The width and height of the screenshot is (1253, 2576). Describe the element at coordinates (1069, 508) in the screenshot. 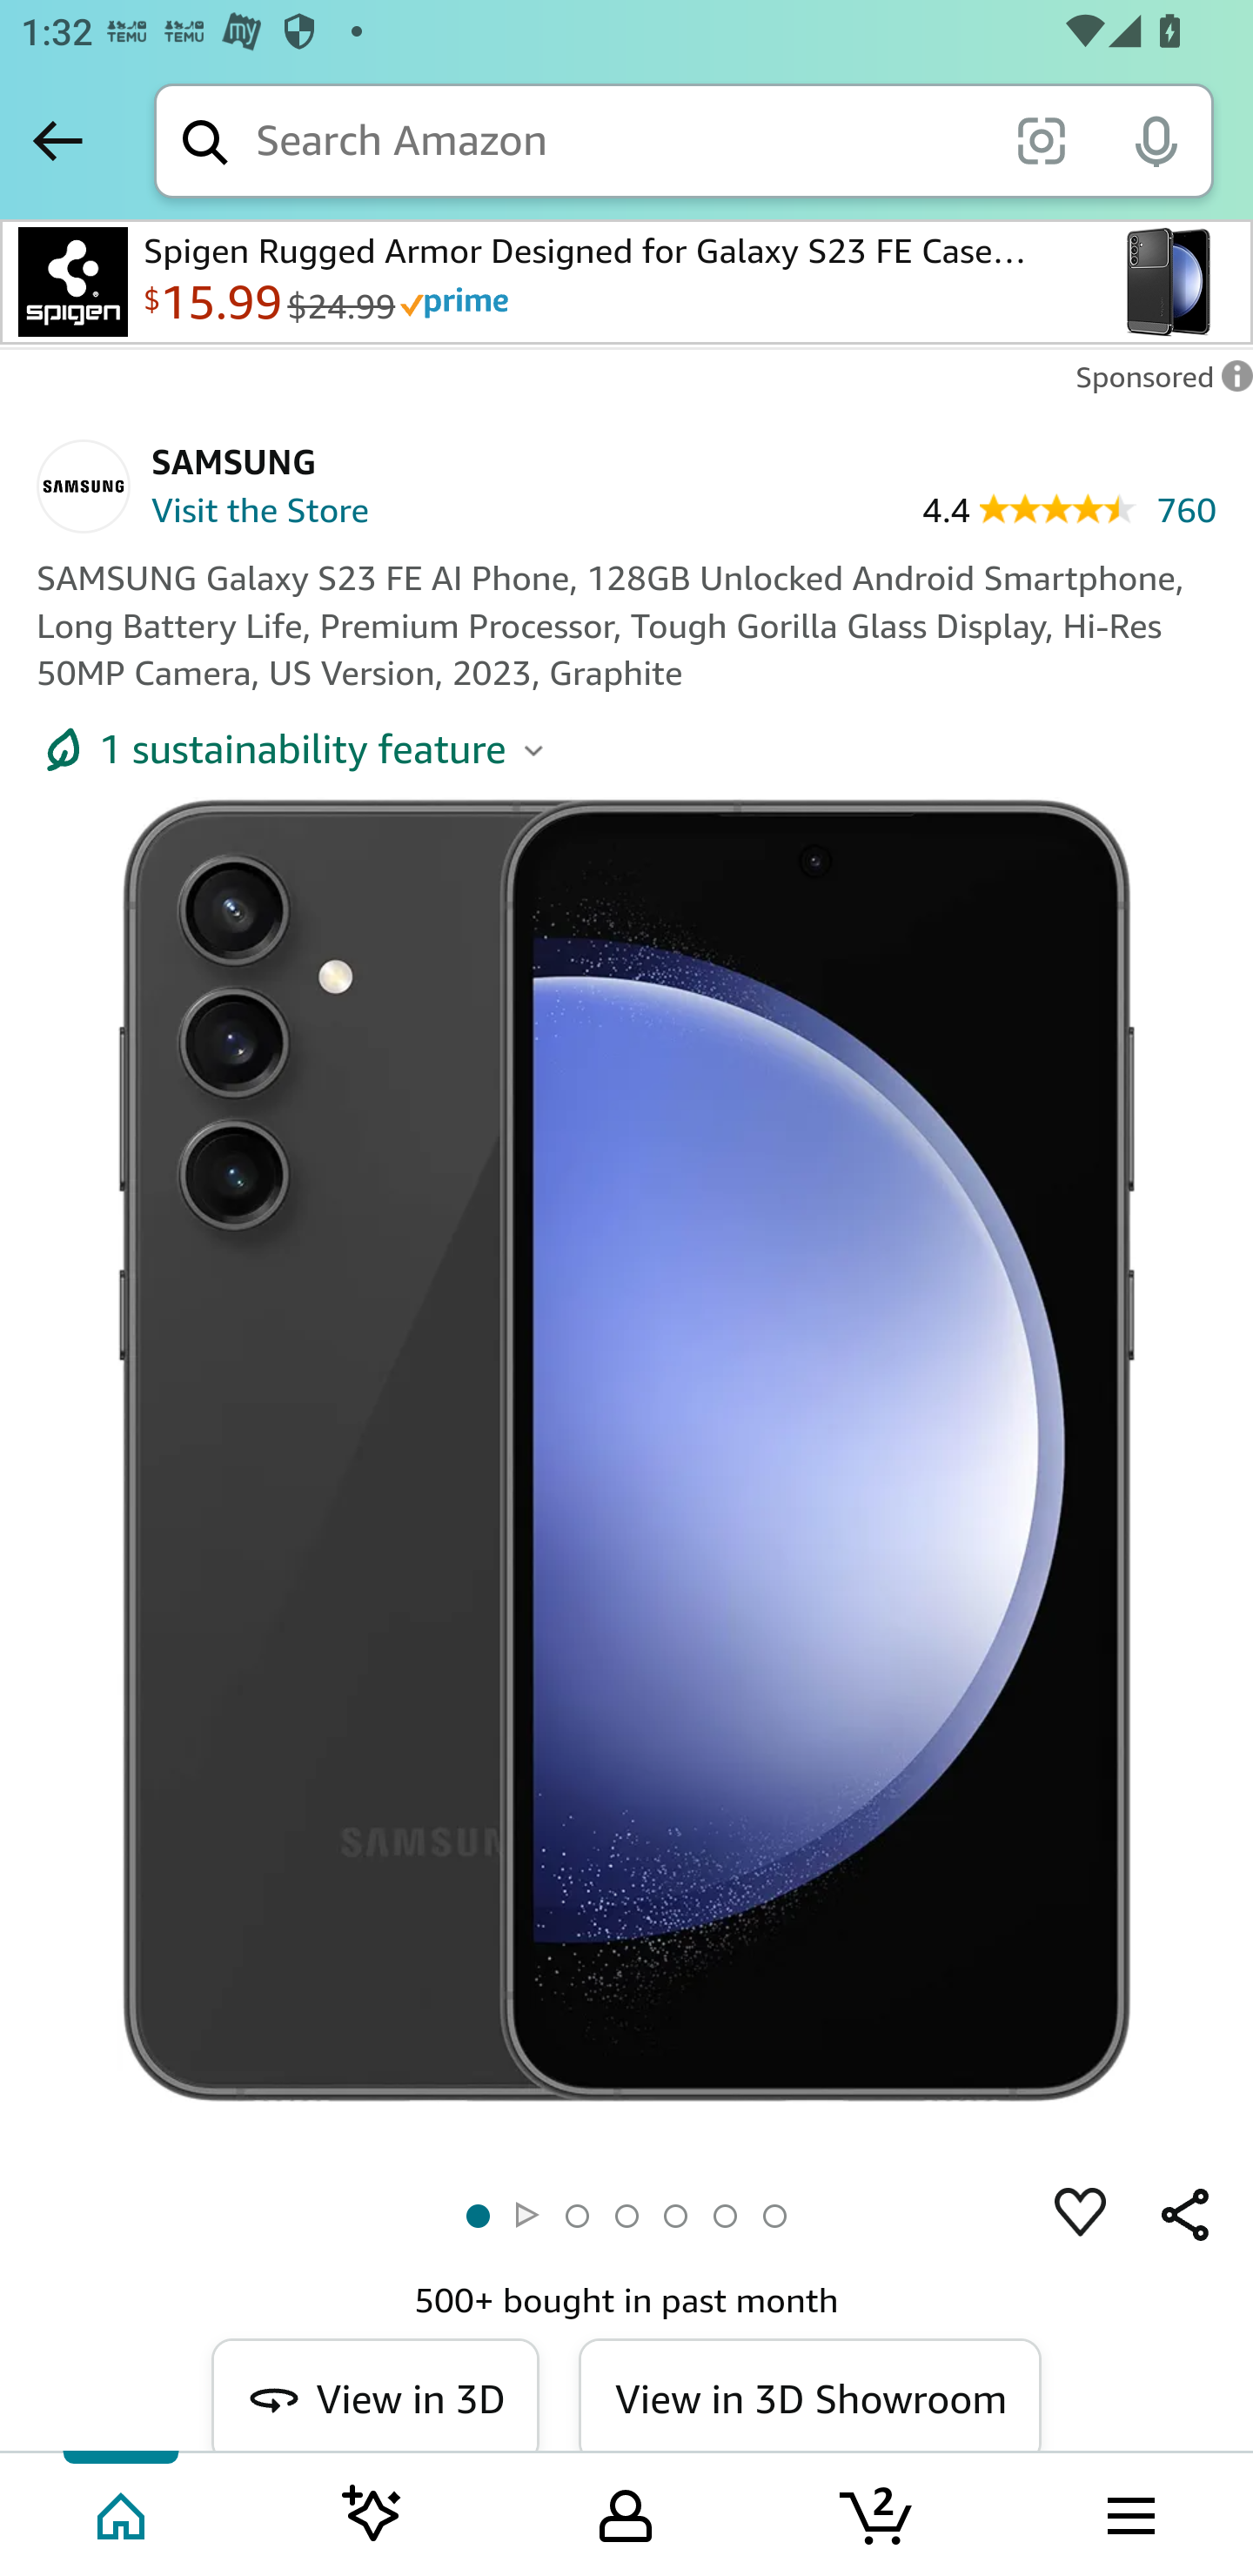

I see `4.4 760 4.4  760` at that location.